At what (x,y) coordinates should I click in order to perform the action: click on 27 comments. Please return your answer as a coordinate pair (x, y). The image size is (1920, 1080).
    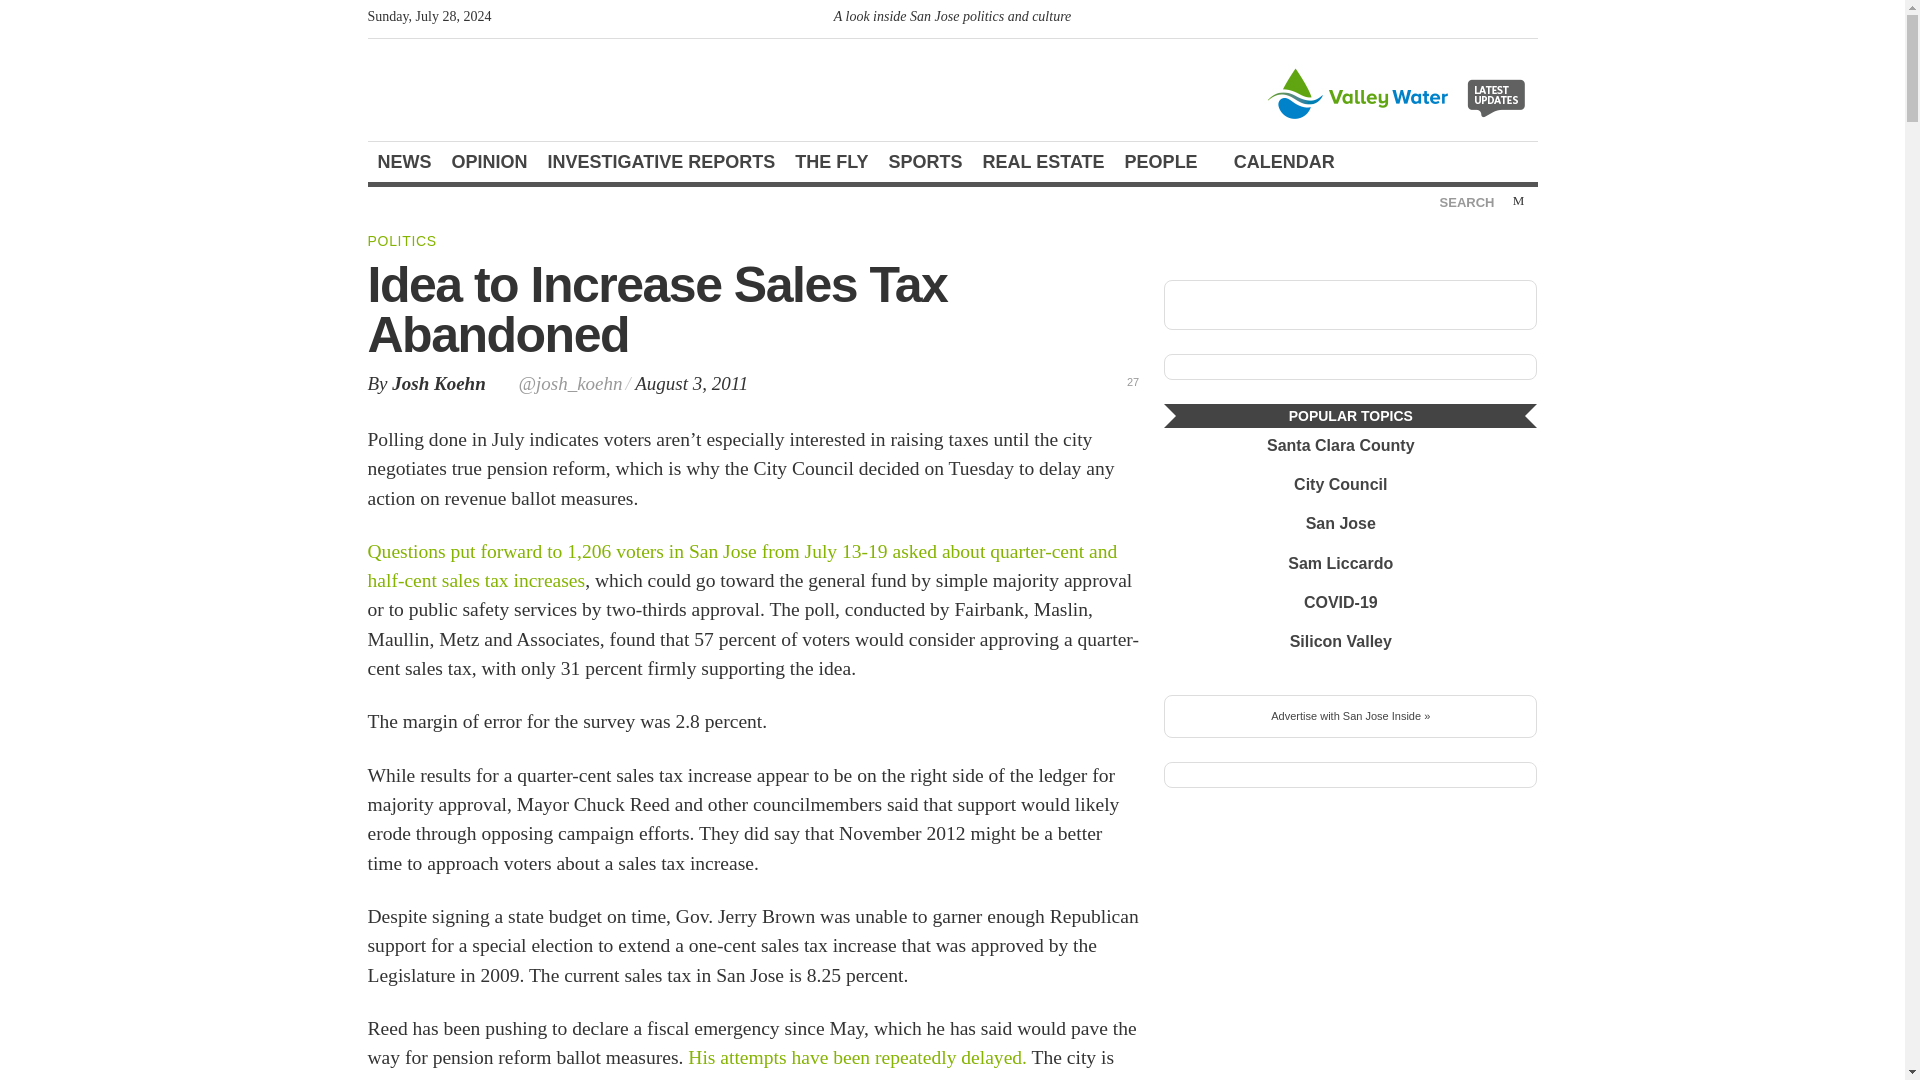
    Looking at the image, I should click on (1122, 380).